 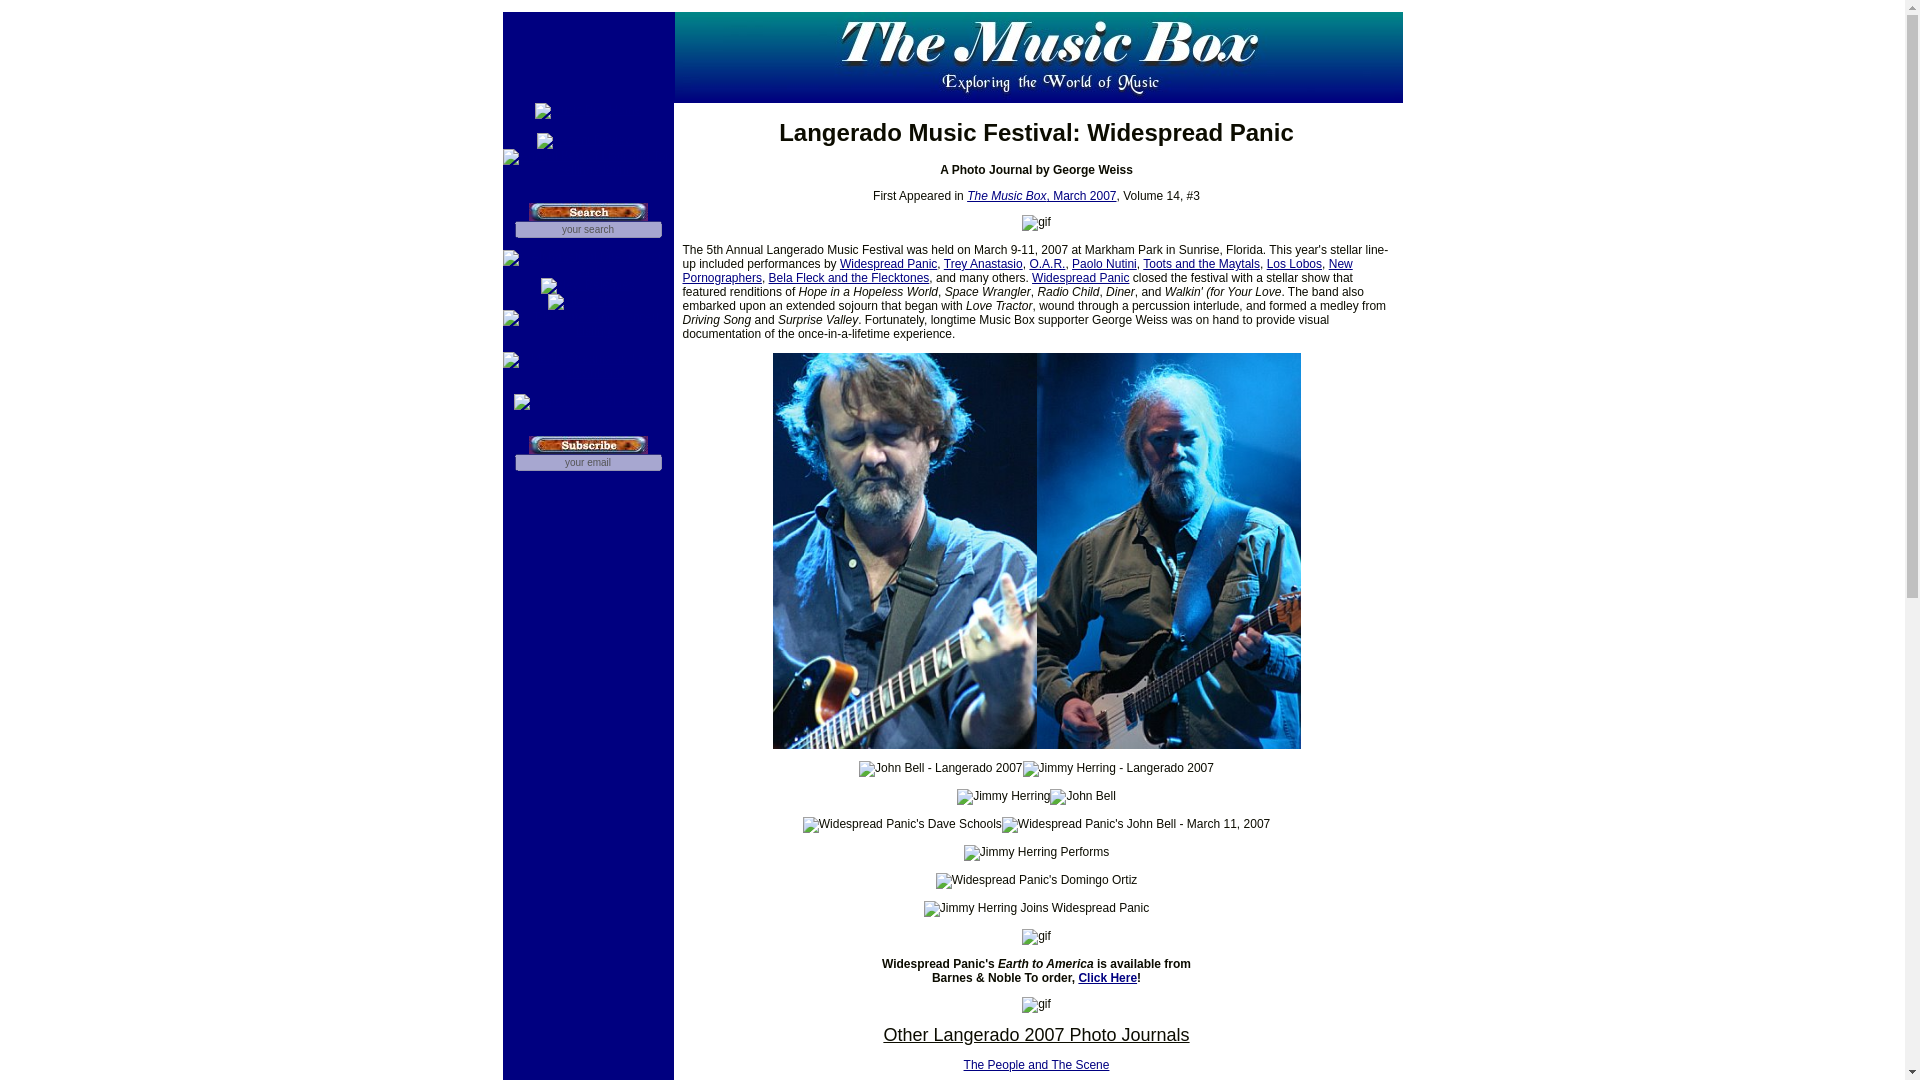 I want to click on Toots and the Maytals, so click(x=1200, y=264).